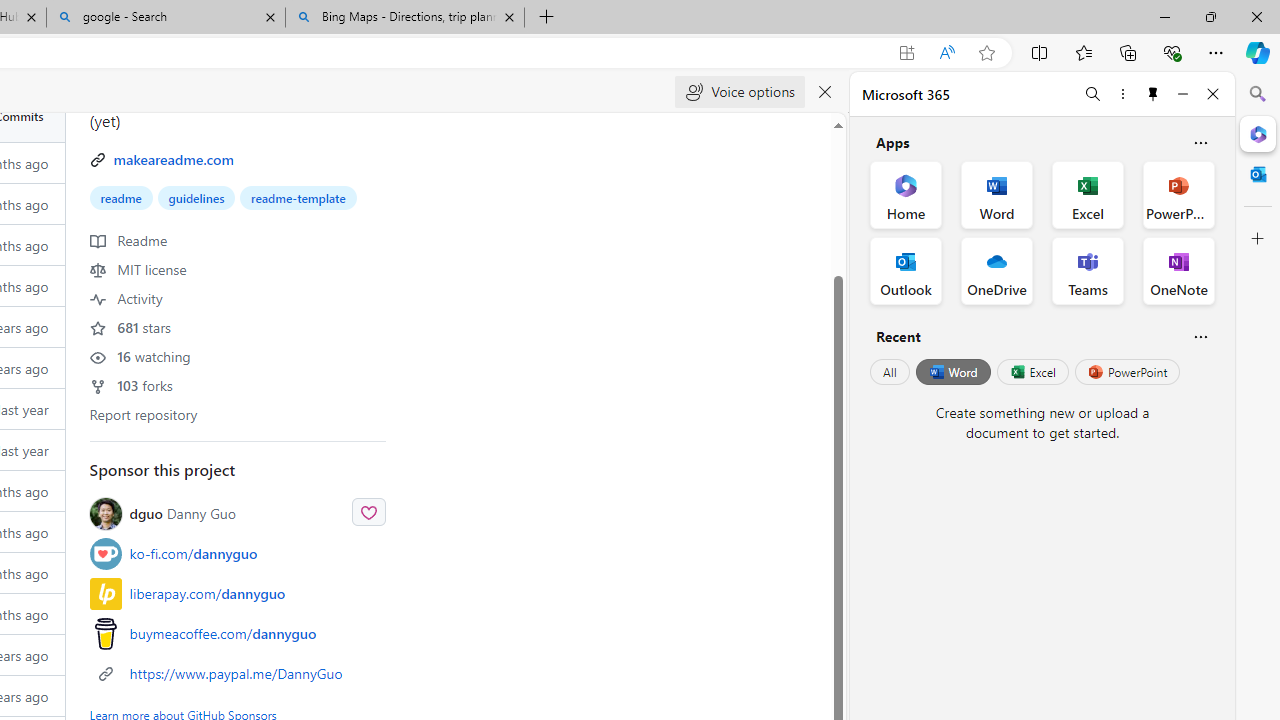 The width and height of the screenshot is (1280, 720). I want to click on Outlook Office App, so click(906, 270).